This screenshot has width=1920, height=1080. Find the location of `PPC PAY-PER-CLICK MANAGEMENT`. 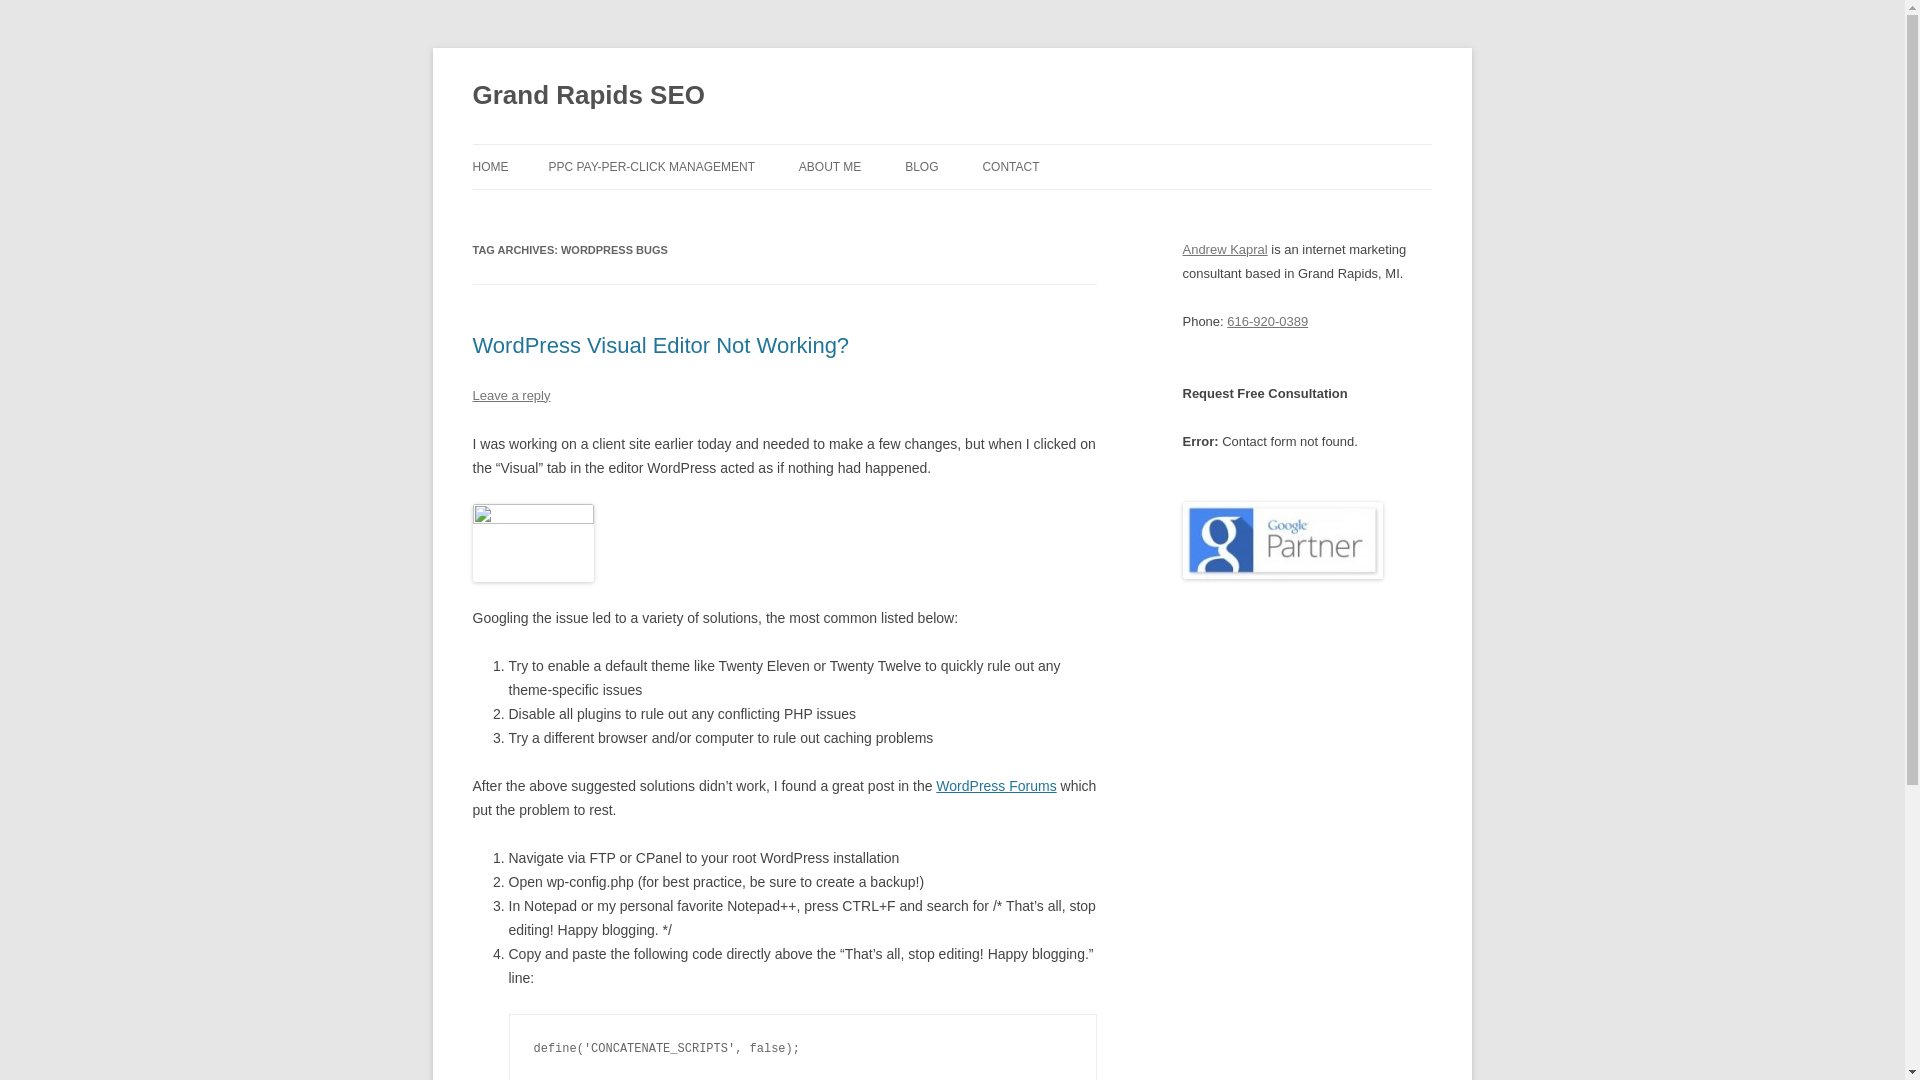

PPC PAY-PER-CLICK MANAGEMENT is located at coordinates (650, 166).